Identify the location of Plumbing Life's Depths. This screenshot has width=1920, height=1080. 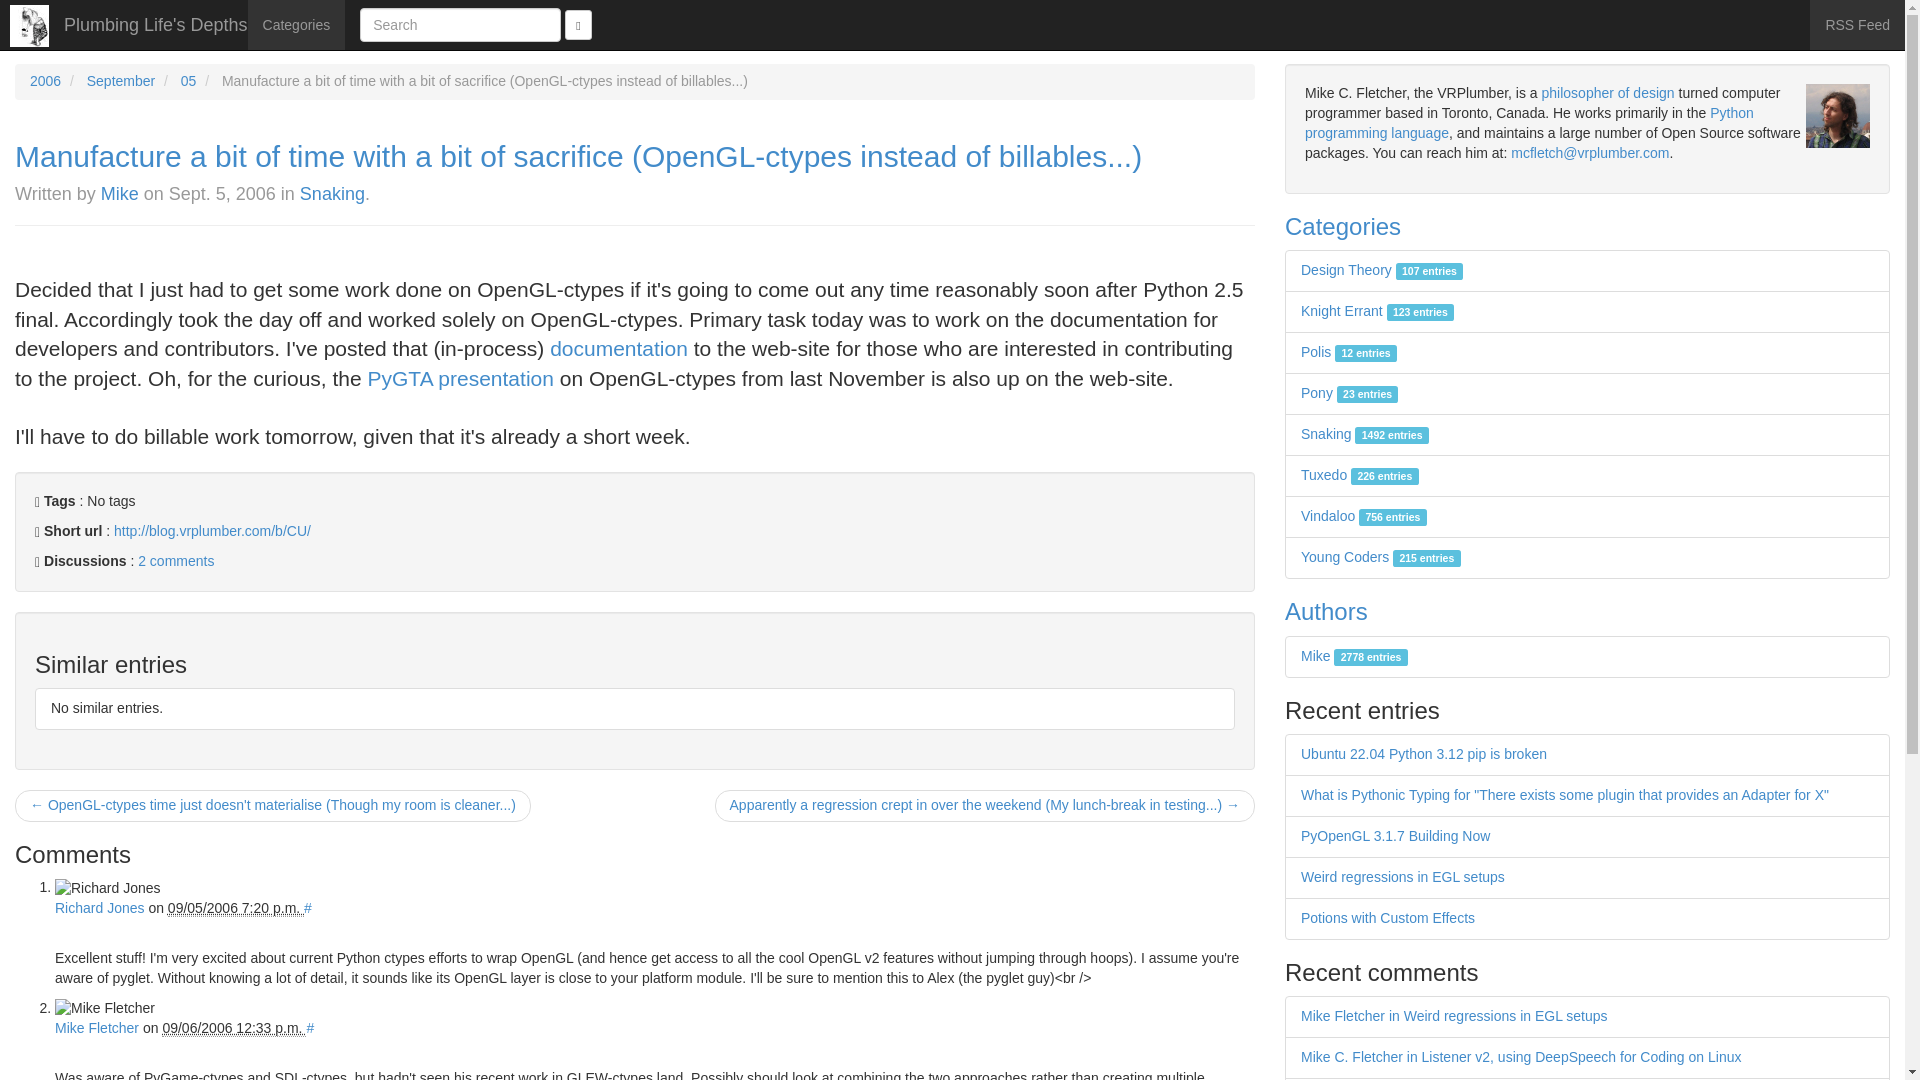
(156, 24).